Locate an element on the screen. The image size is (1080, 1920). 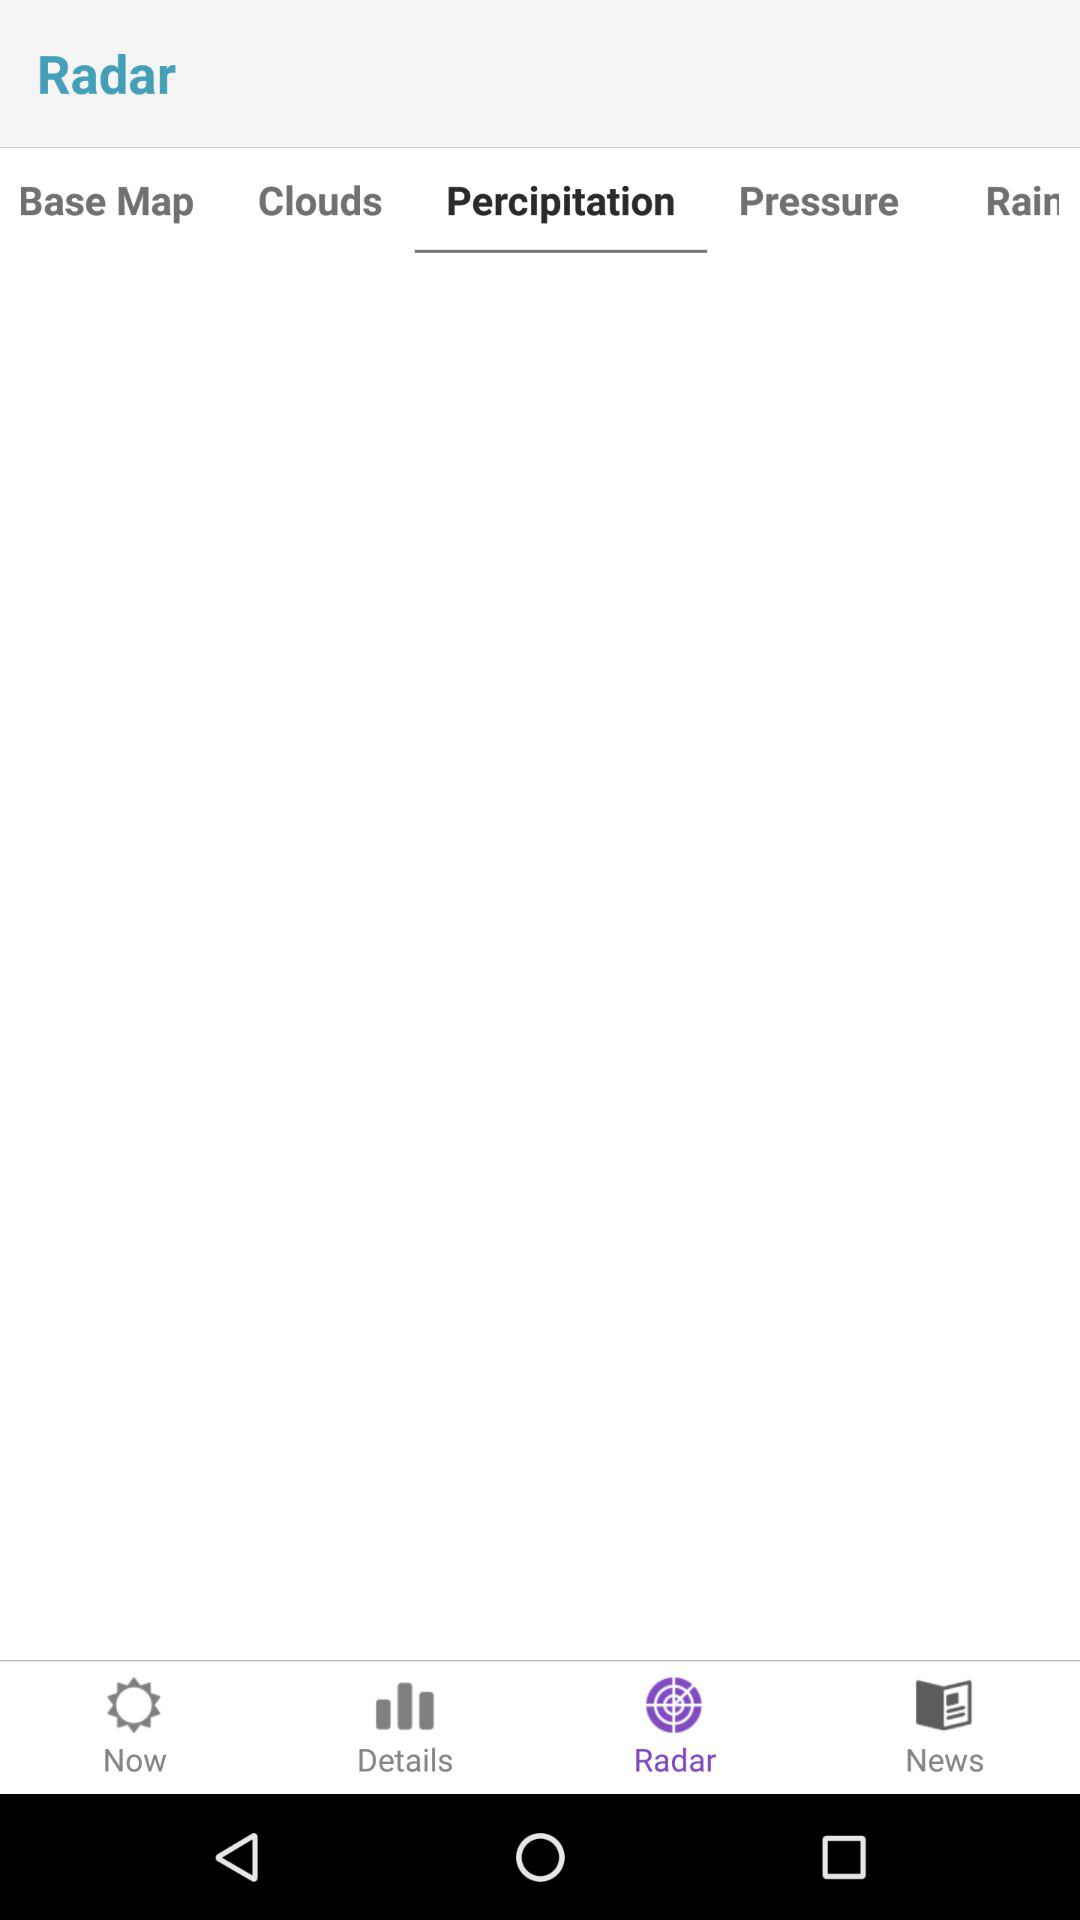
choose icon to the left of details is located at coordinates (135, 1727).